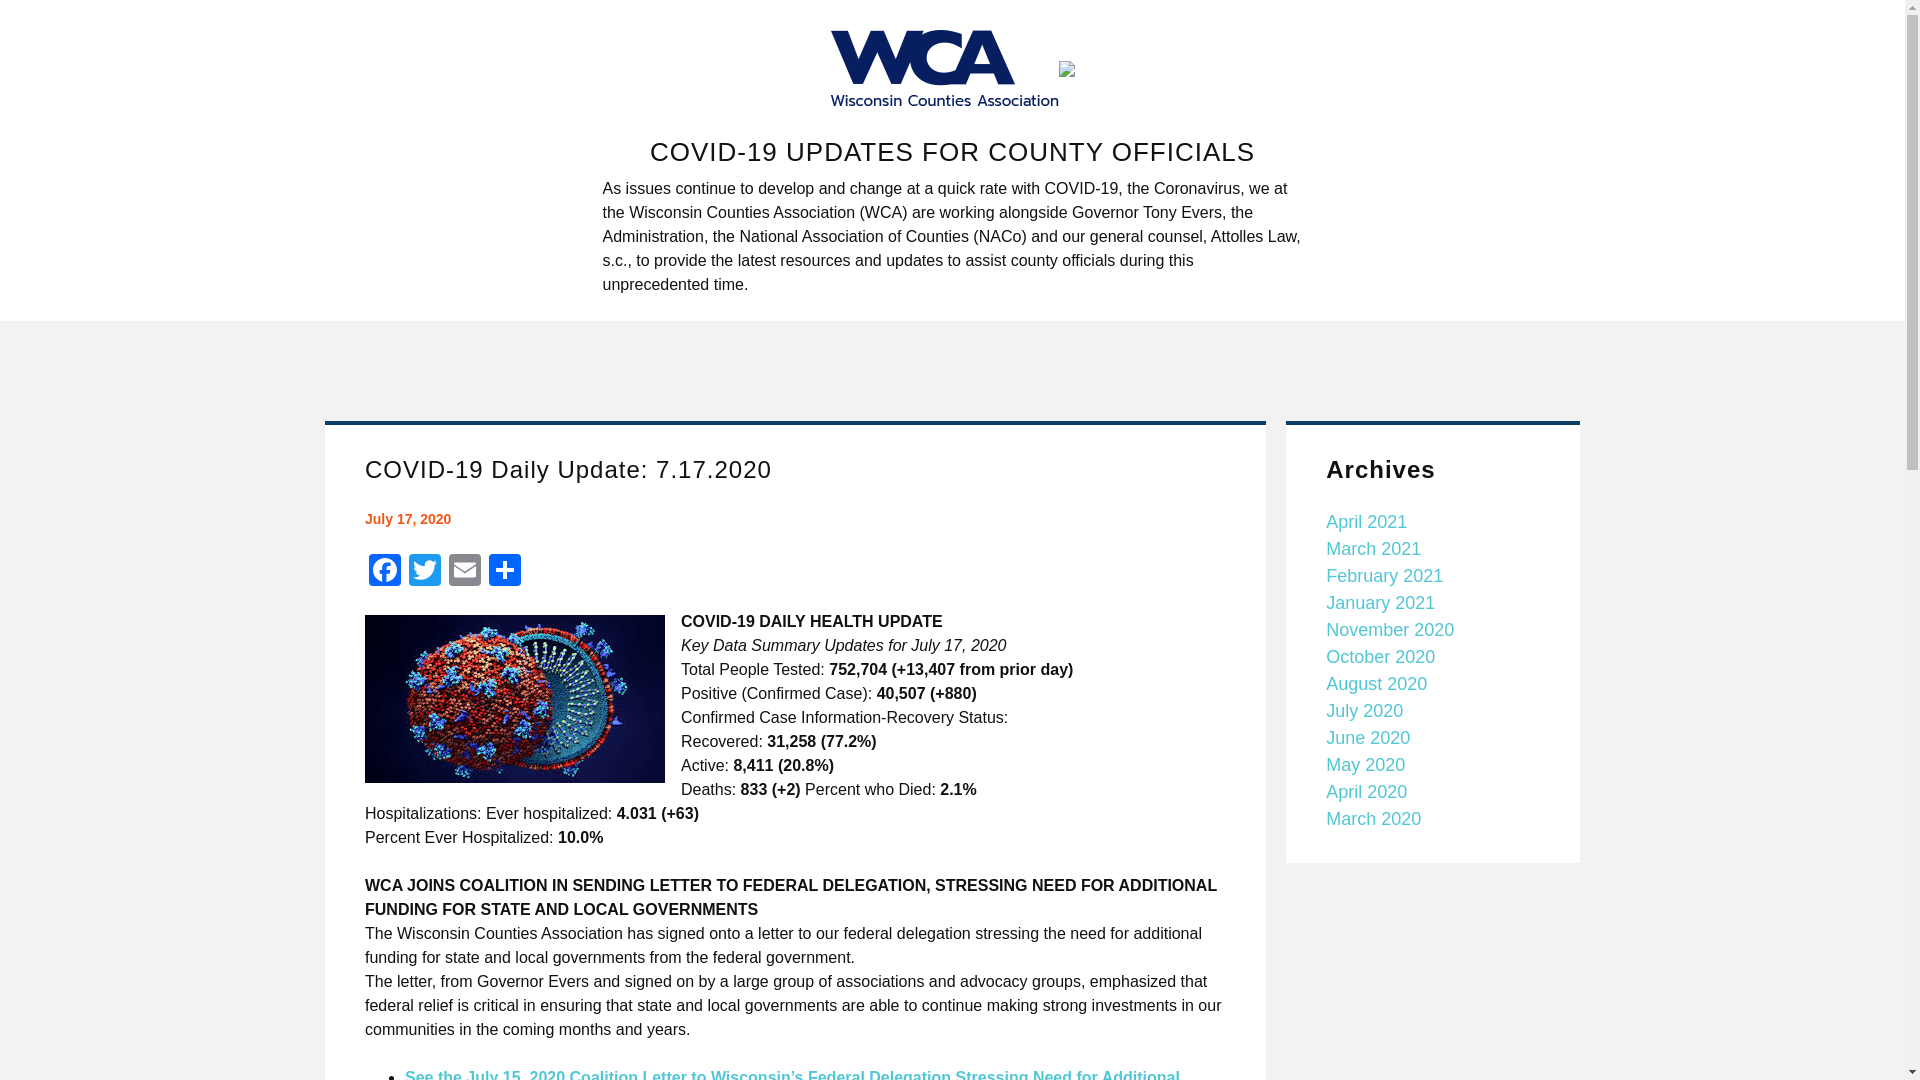 The image size is (1920, 1080). What do you see at coordinates (384, 572) in the screenshot?
I see `Facebook` at bounding box center [384, 572].